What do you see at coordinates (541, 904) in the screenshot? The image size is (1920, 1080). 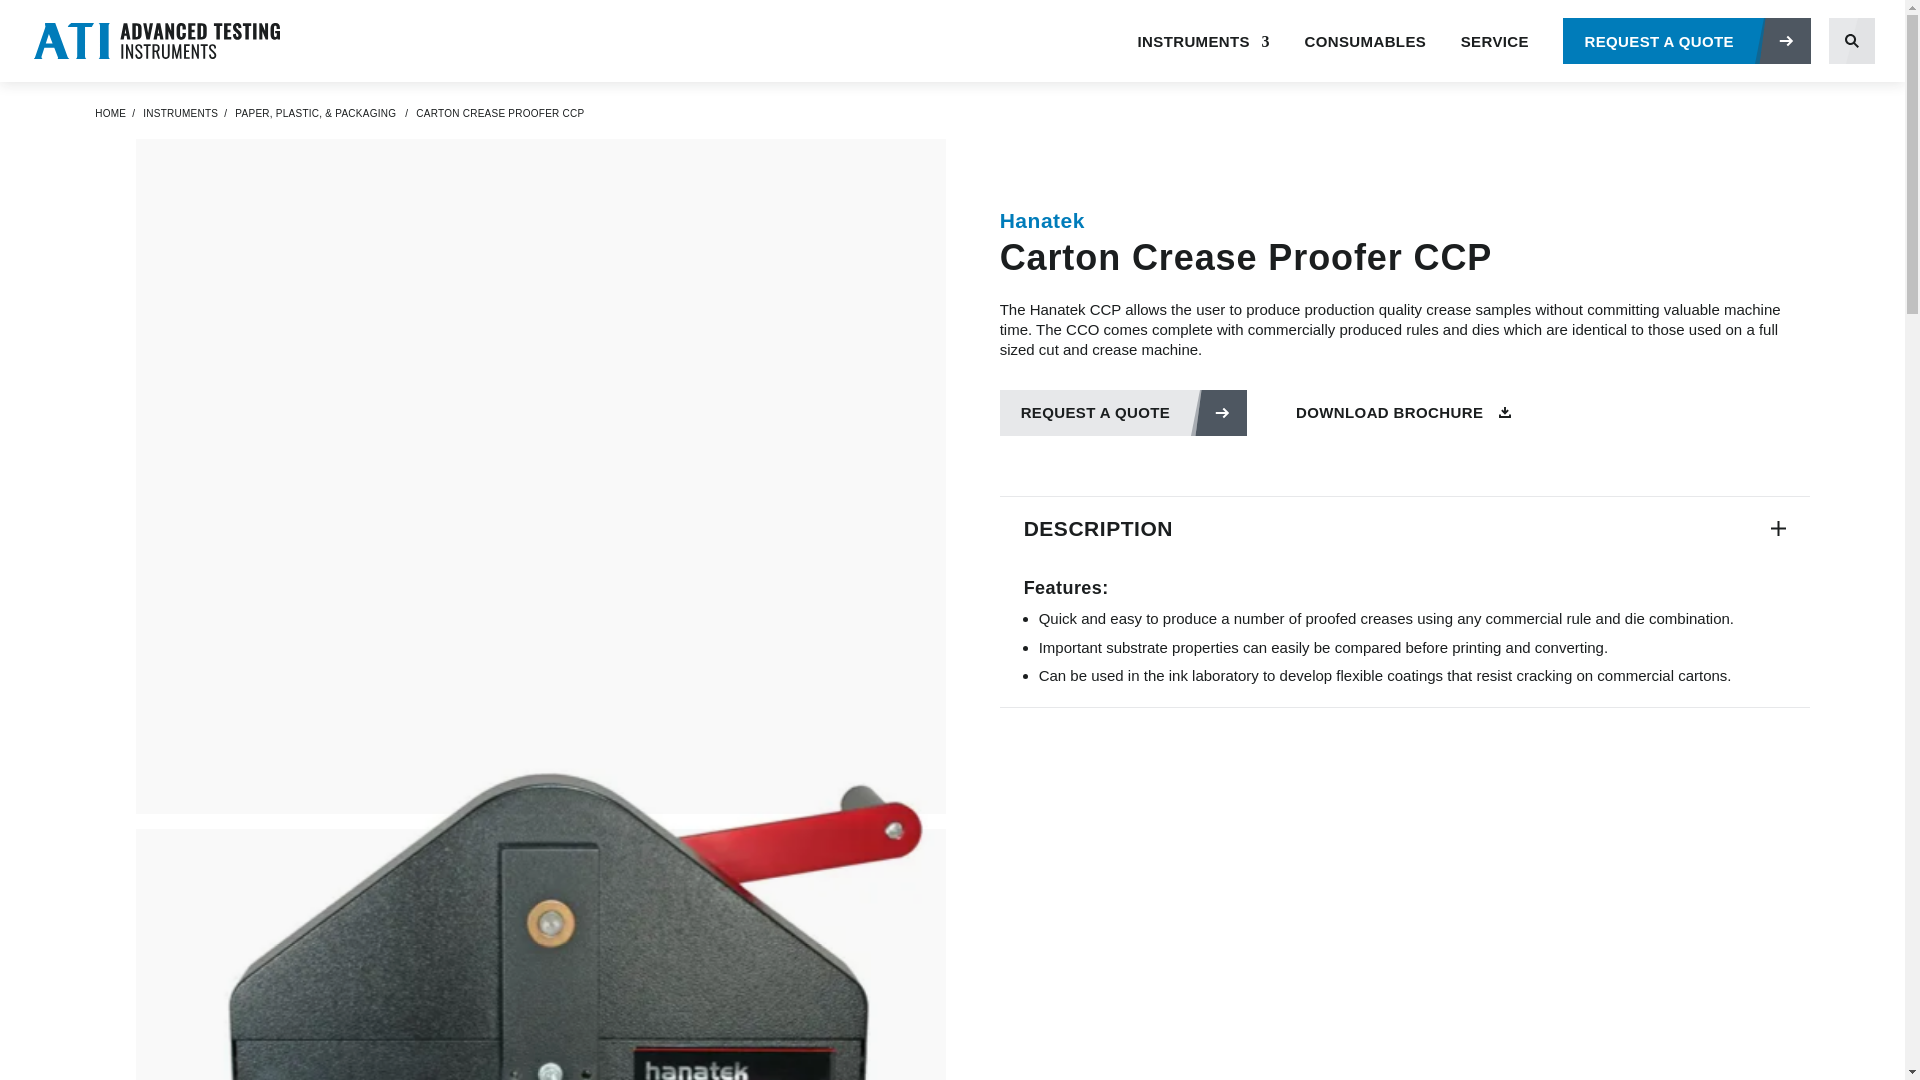 I see `YouTube video player` at bounding box center [541, 904].